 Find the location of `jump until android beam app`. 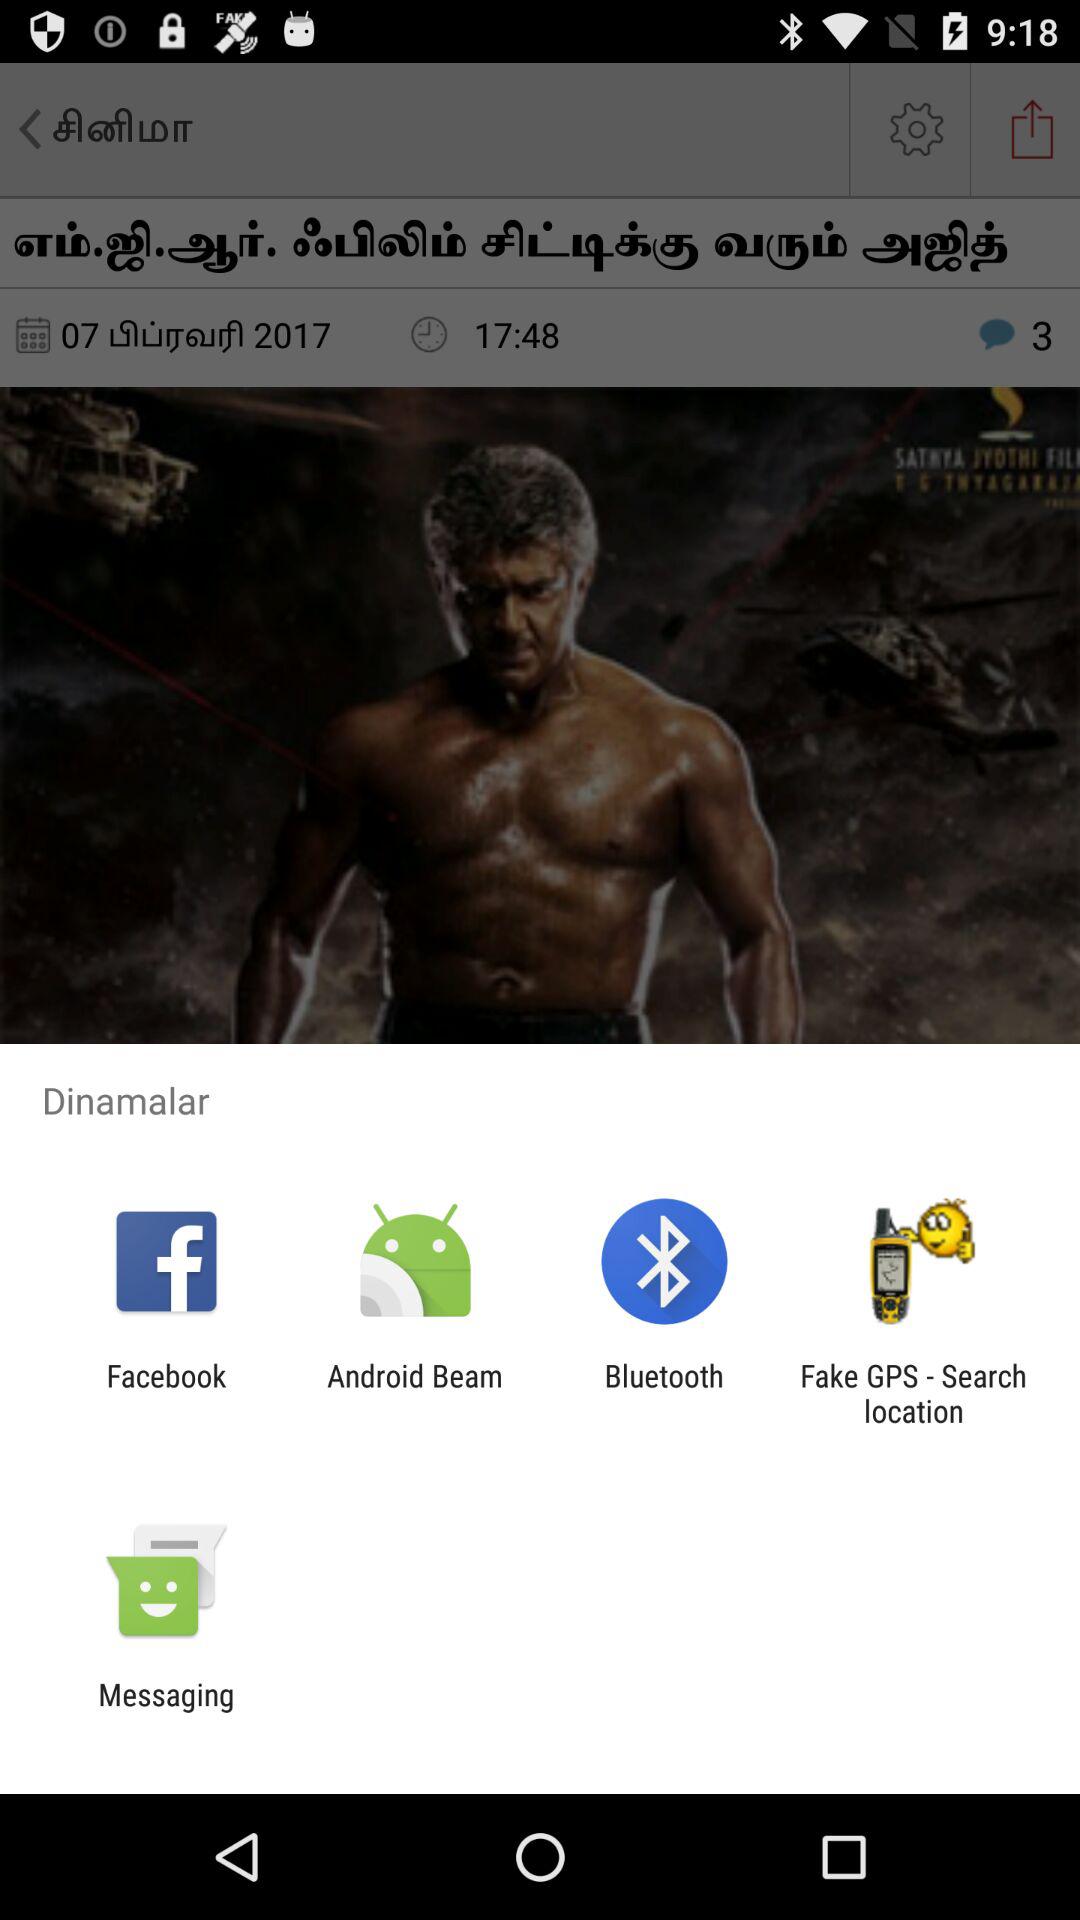

jump until android beam app is located at coordinates (414, 1393).